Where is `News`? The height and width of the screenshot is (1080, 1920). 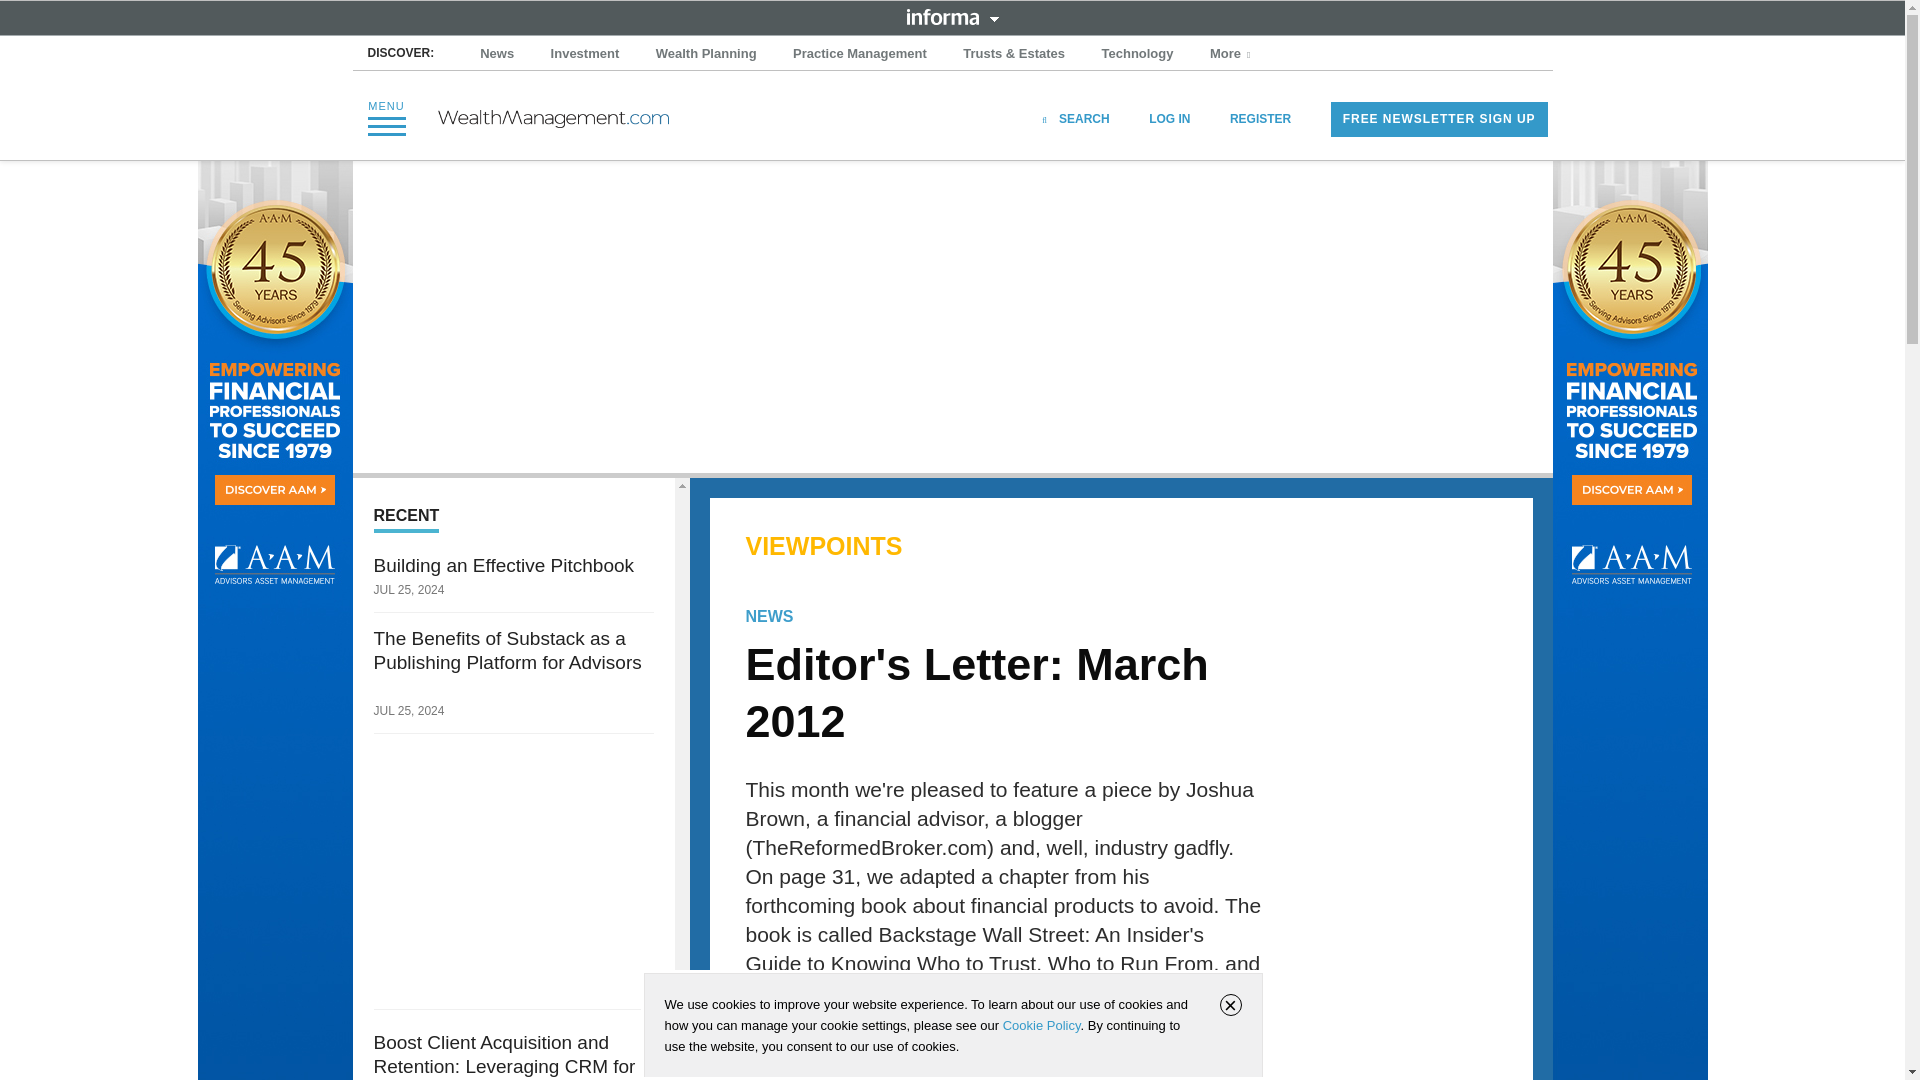
News is located at coordinates (497, 54).